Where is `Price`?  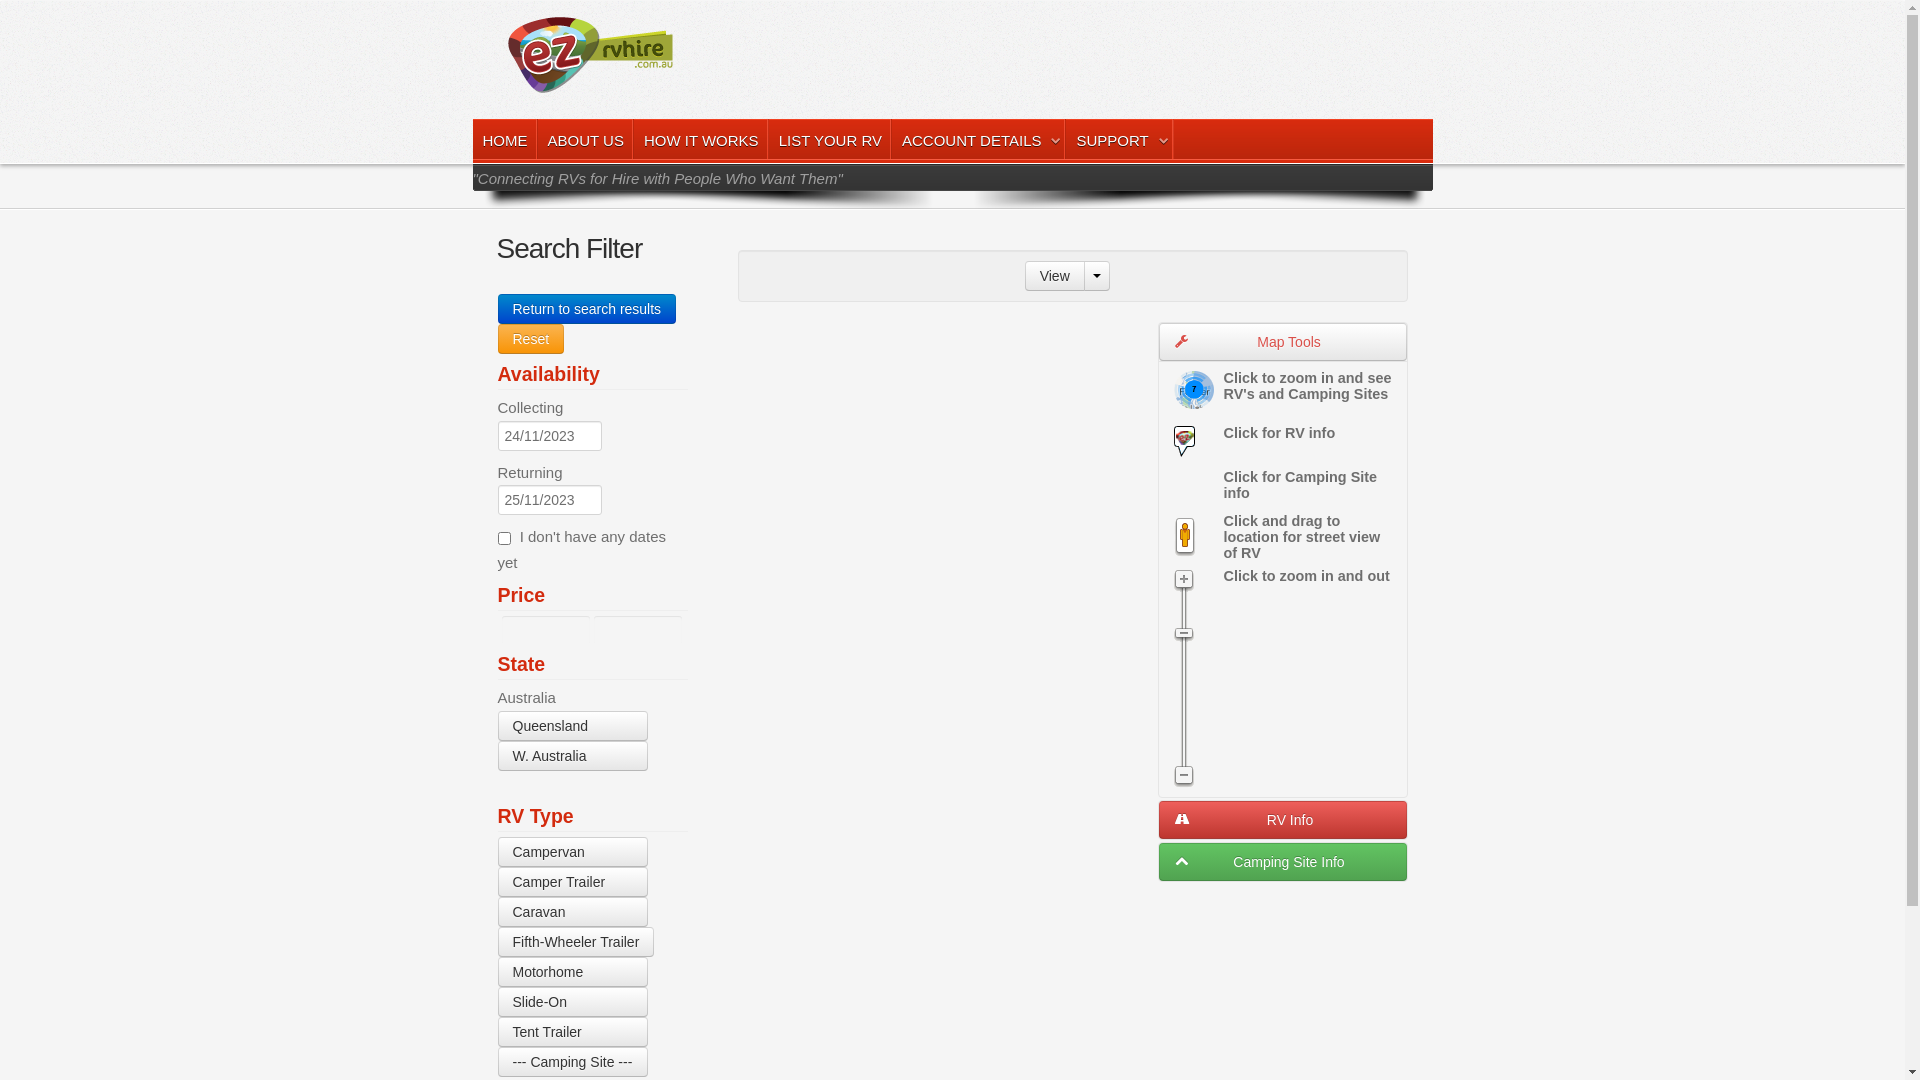 Price is located at coordinates (522, 595).